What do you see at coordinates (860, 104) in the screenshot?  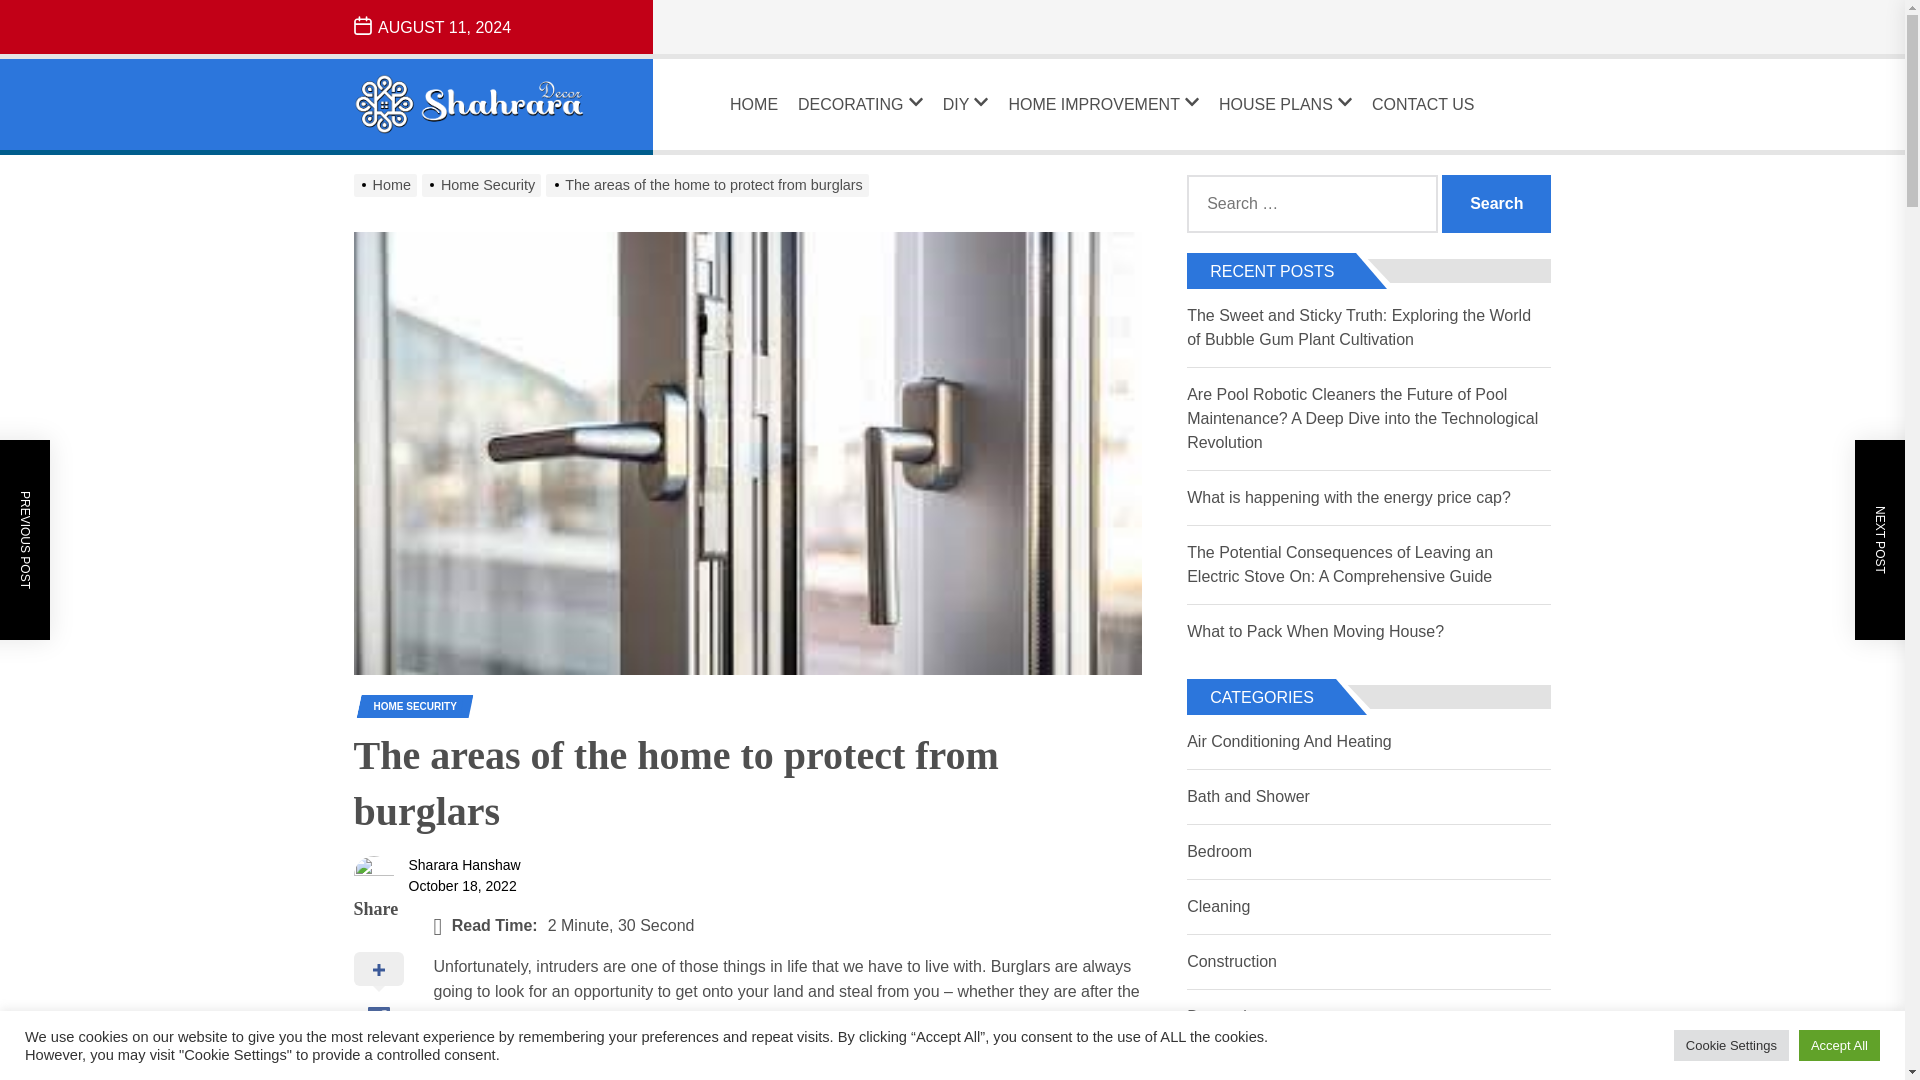 I see `DECORATING` at bounding box center [860, 104].